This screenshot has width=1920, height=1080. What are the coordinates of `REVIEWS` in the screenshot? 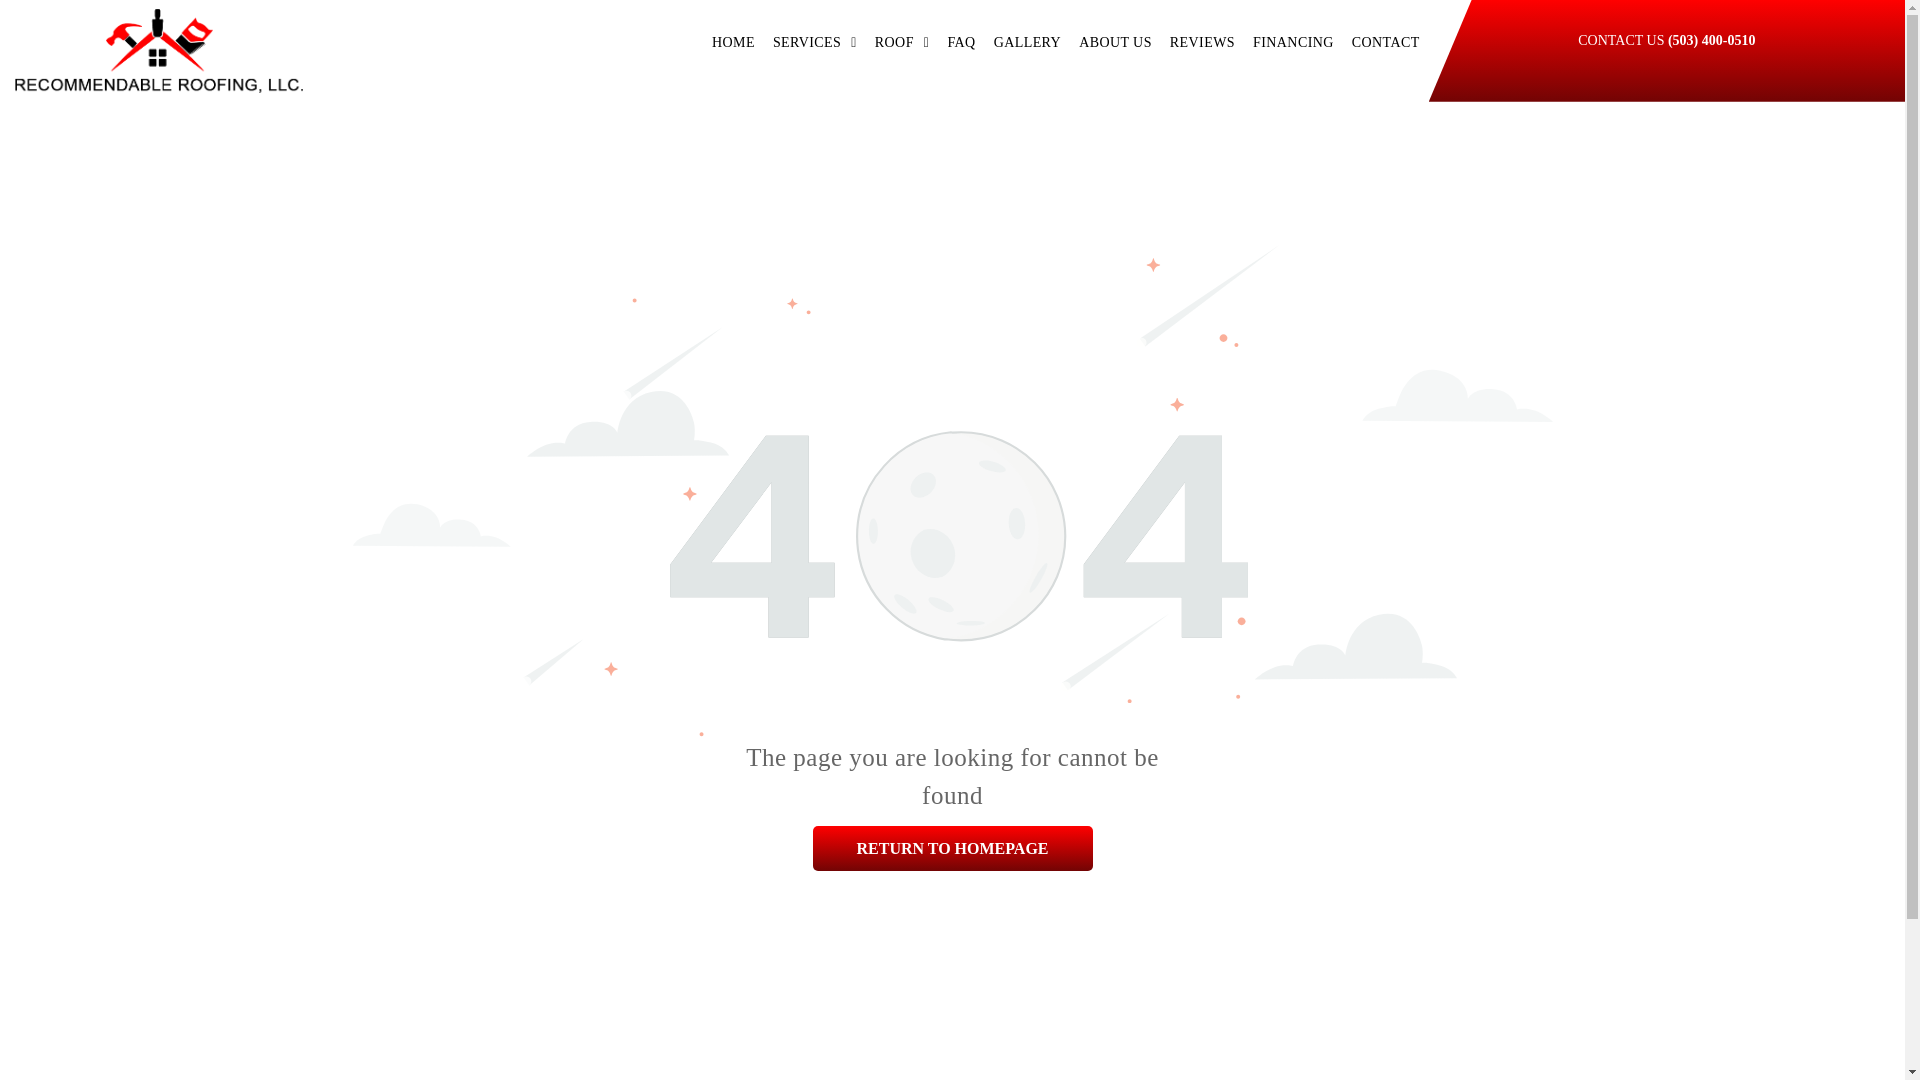 It's located at (1202, 42).